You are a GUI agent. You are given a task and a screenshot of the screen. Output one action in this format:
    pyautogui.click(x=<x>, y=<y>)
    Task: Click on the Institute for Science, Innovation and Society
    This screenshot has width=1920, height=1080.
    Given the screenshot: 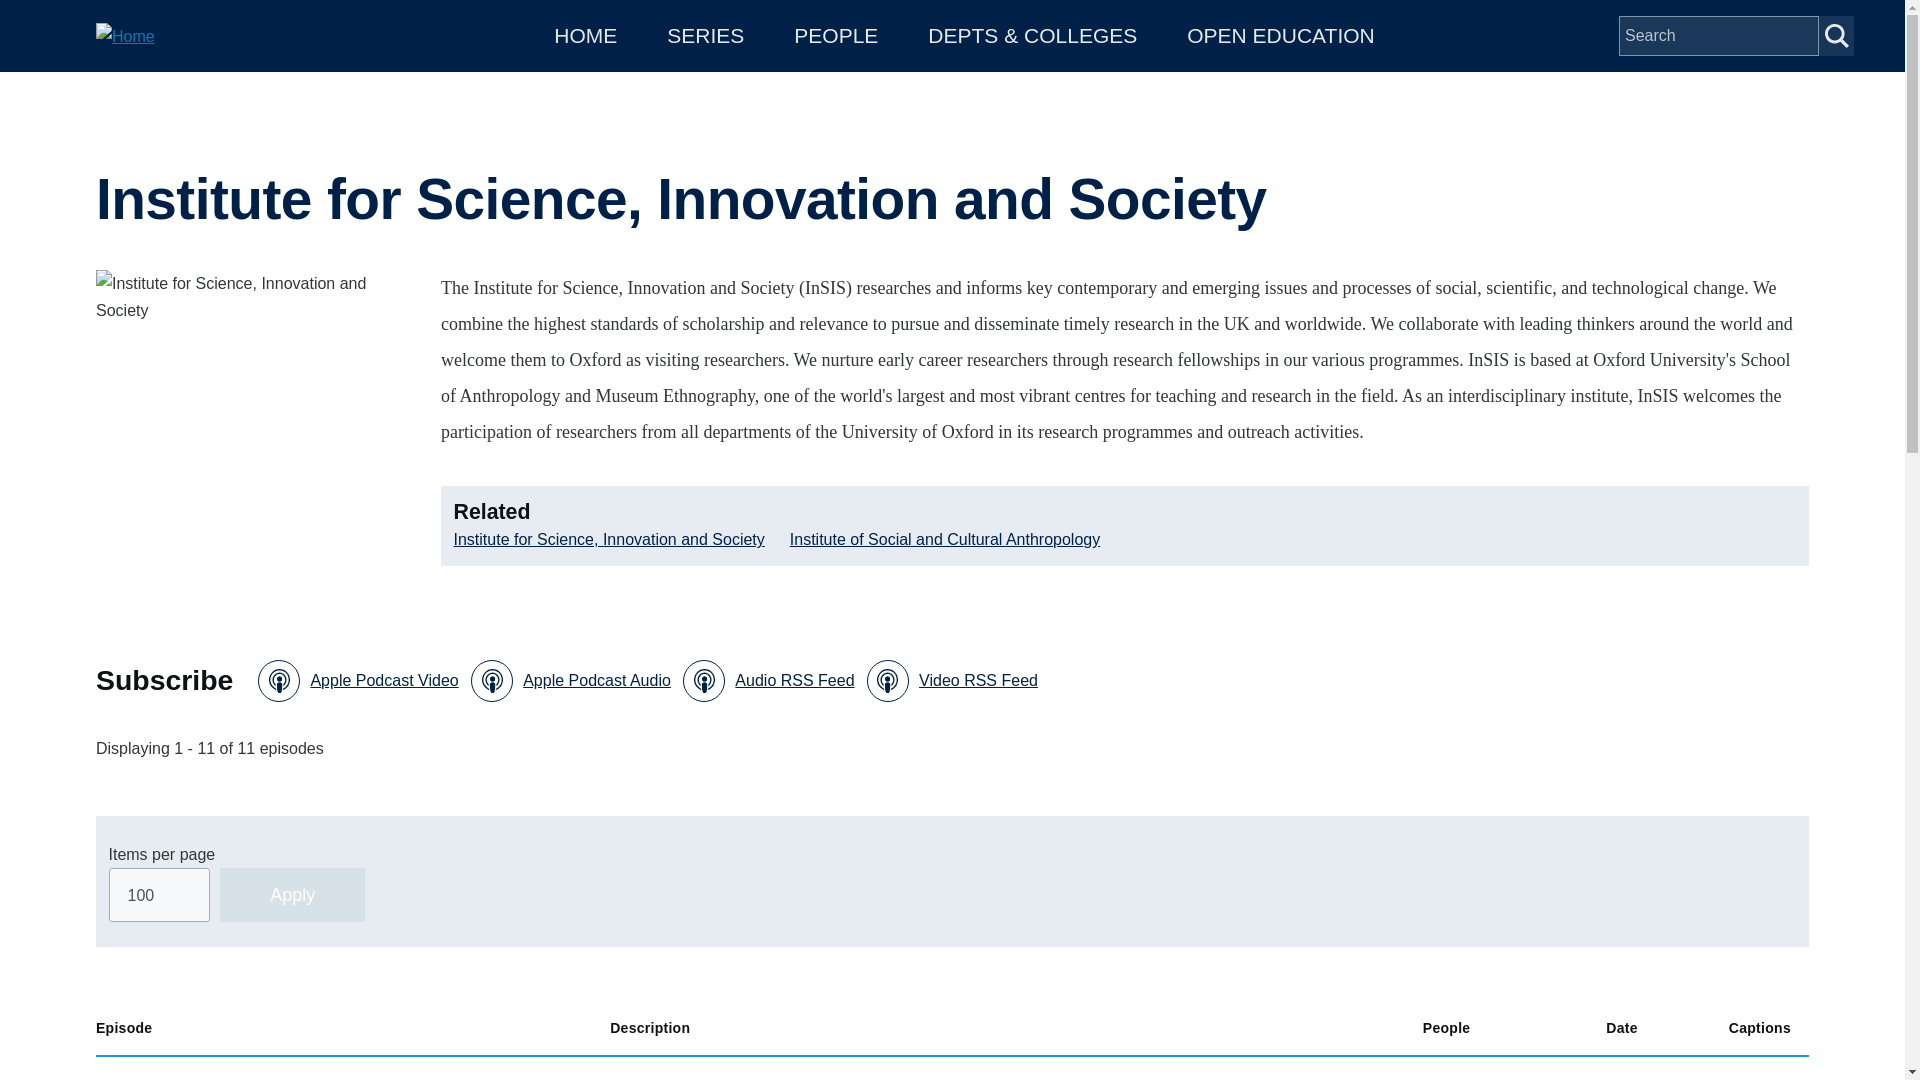 What is the action you would take?
    pyautogui.click(x=608, y=538)
    